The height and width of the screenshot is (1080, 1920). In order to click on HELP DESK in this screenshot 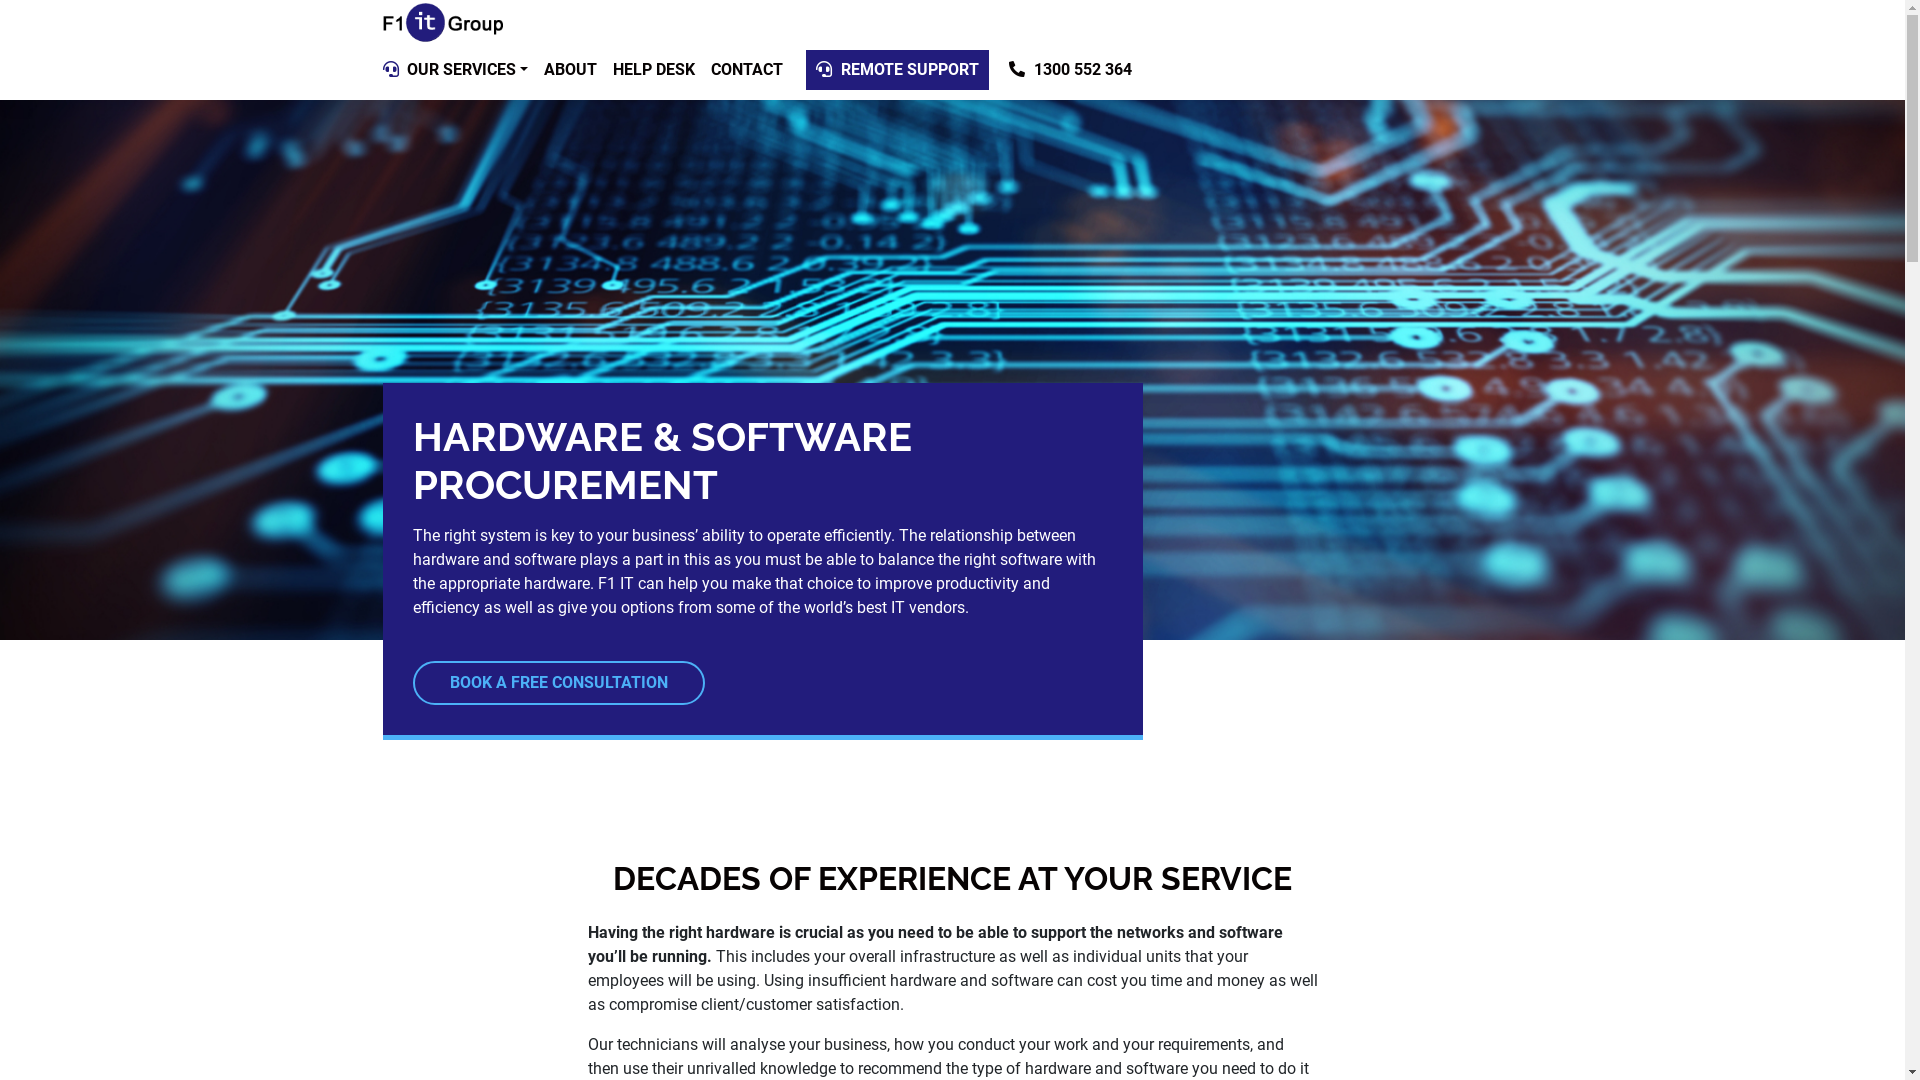, I will do `click(654, 70)`.